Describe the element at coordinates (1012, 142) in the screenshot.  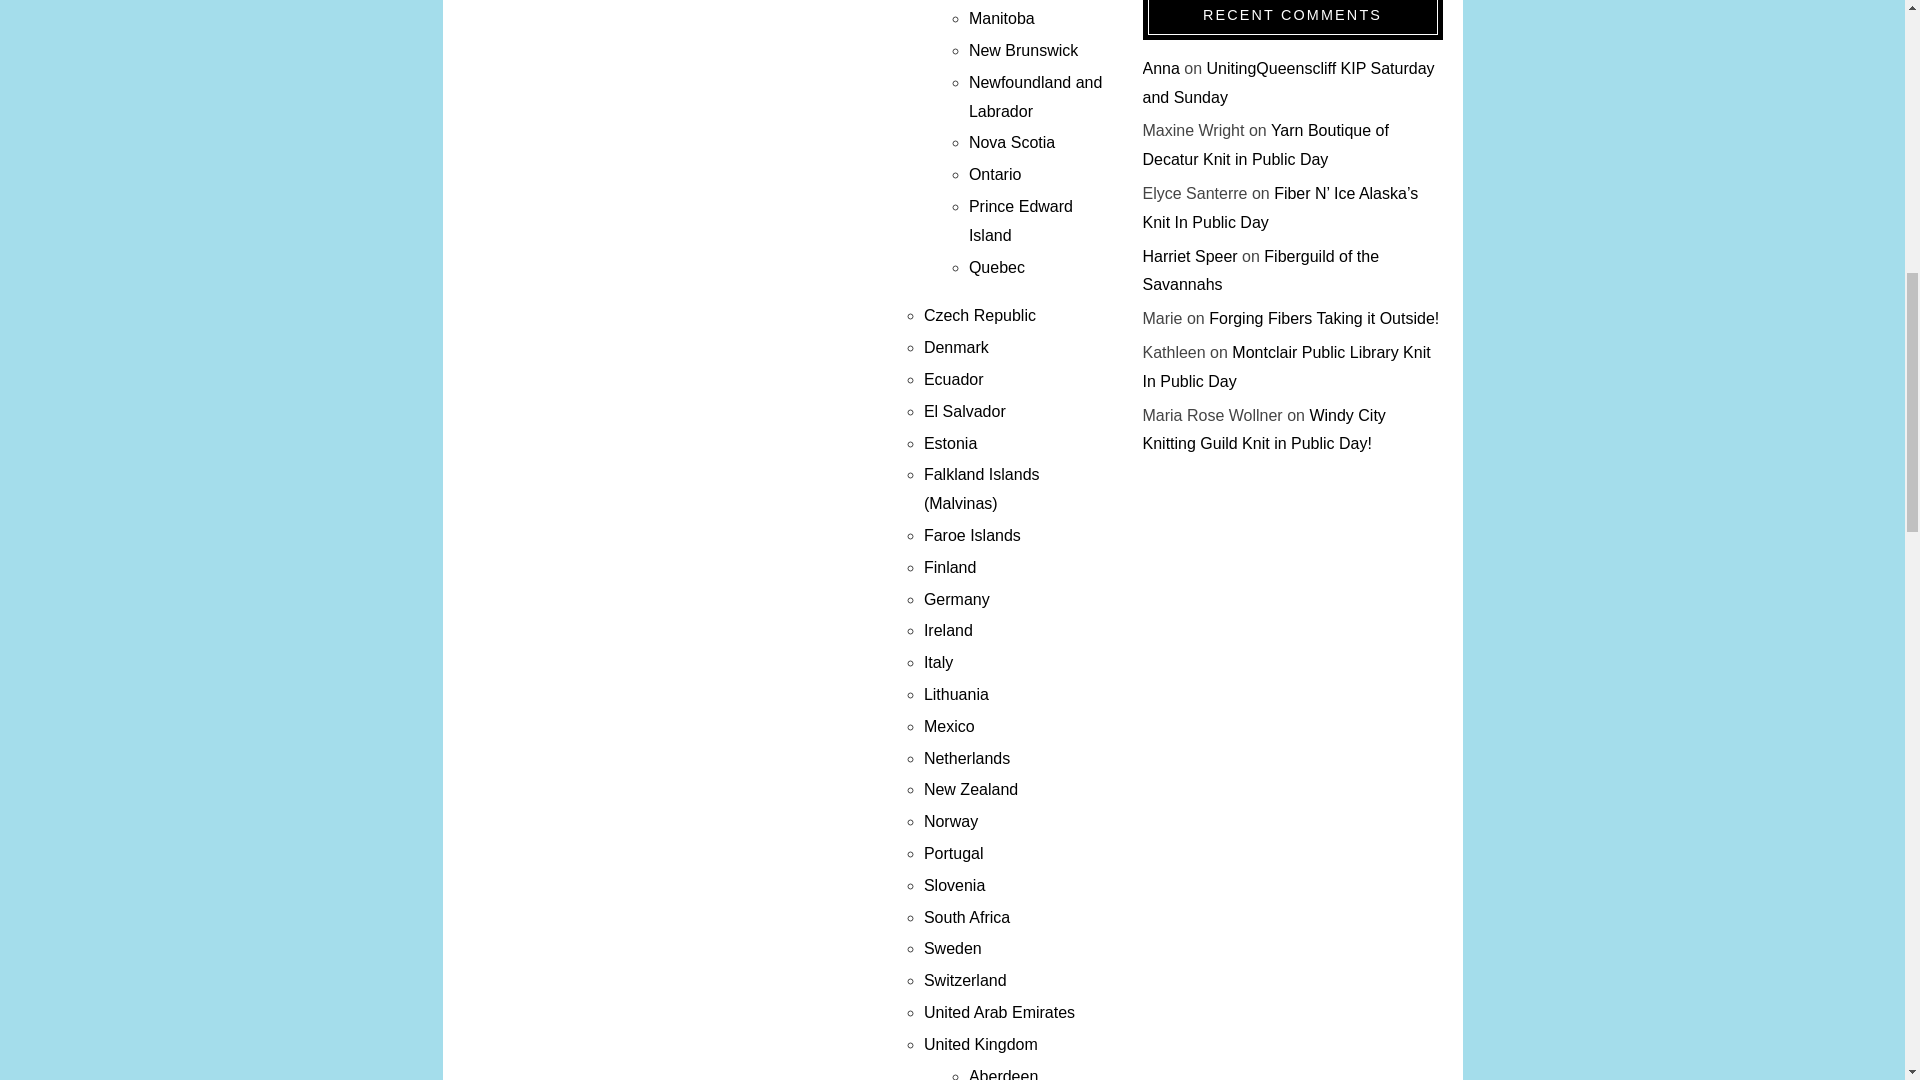
I see `Nova Scotia` at that location.